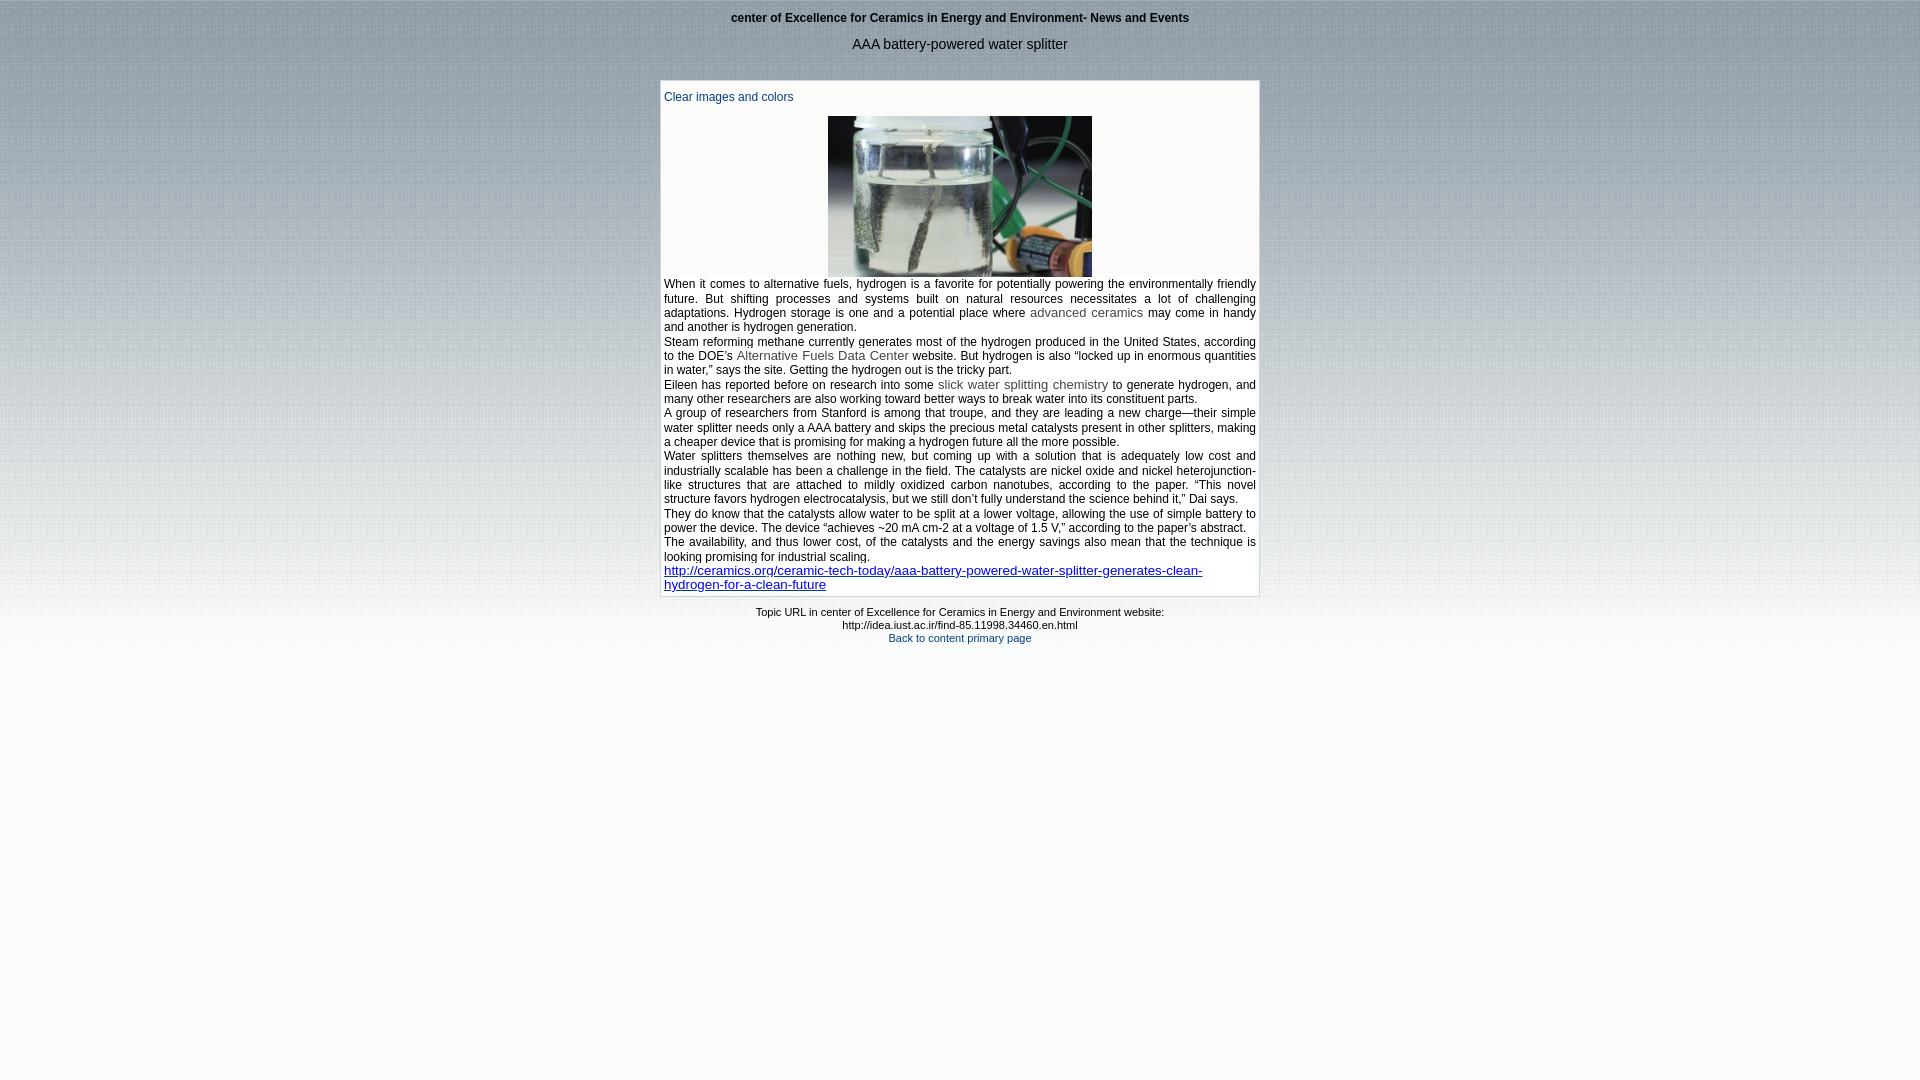  I want to click on Back to content primary page, so click(959, 637).